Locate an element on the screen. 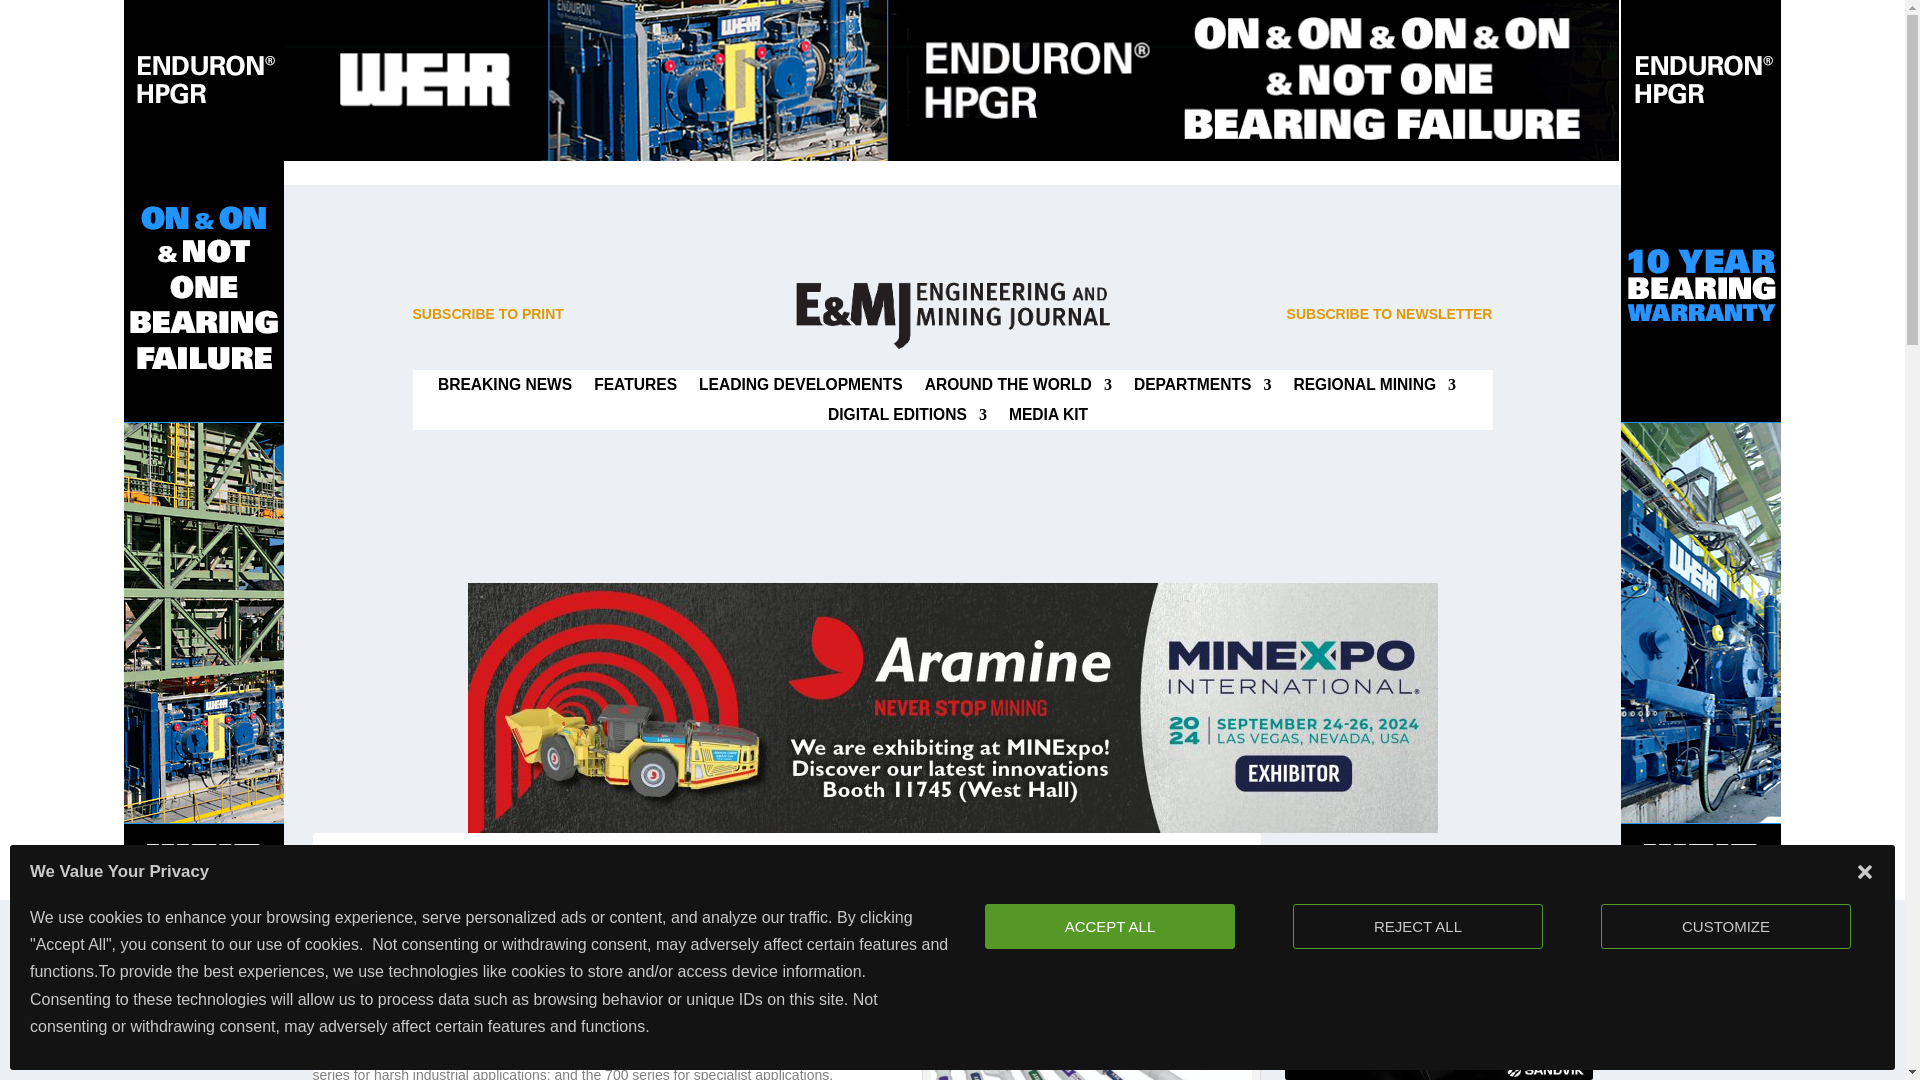 This screenshot has height=1080, width=1920. SUBSCRIBE TO NEWSLETTER is located at coordinates (1390, 313).